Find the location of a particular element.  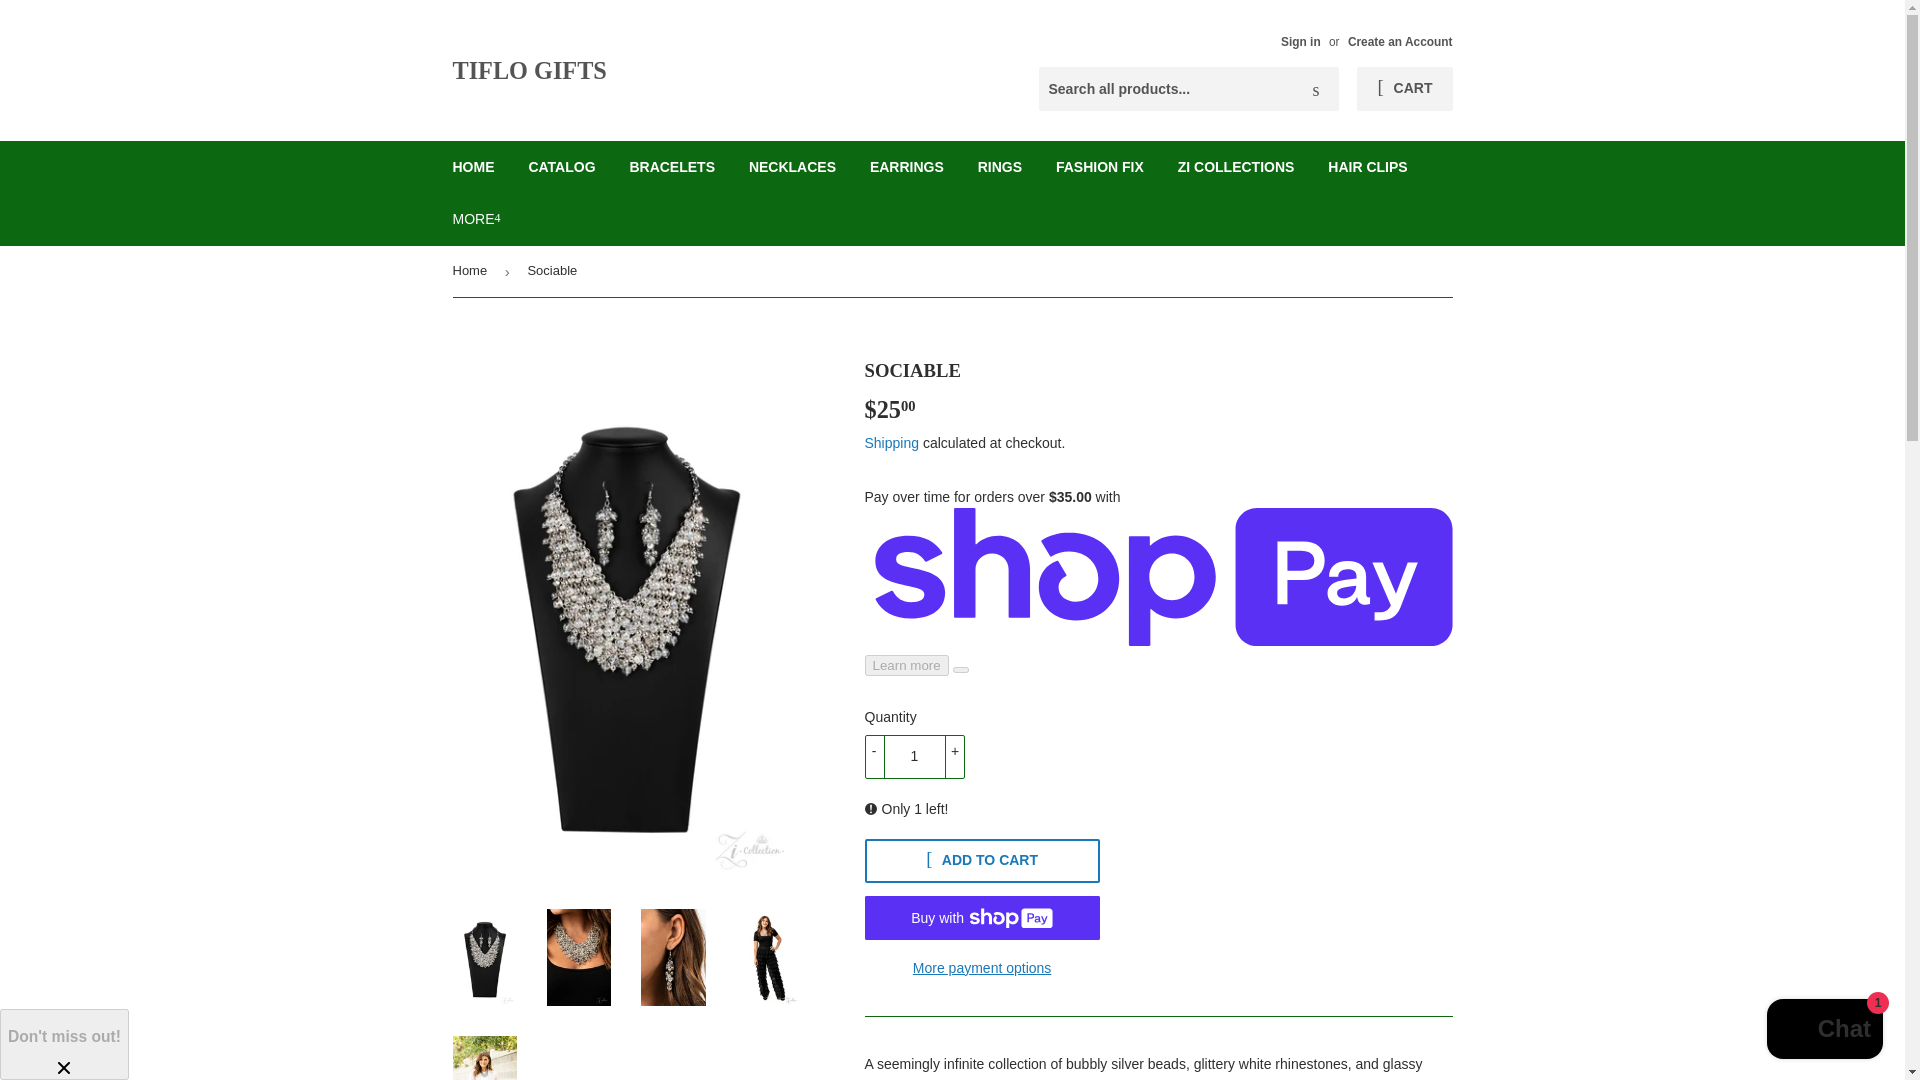

Sign in is located at coordinates (1300, 41).